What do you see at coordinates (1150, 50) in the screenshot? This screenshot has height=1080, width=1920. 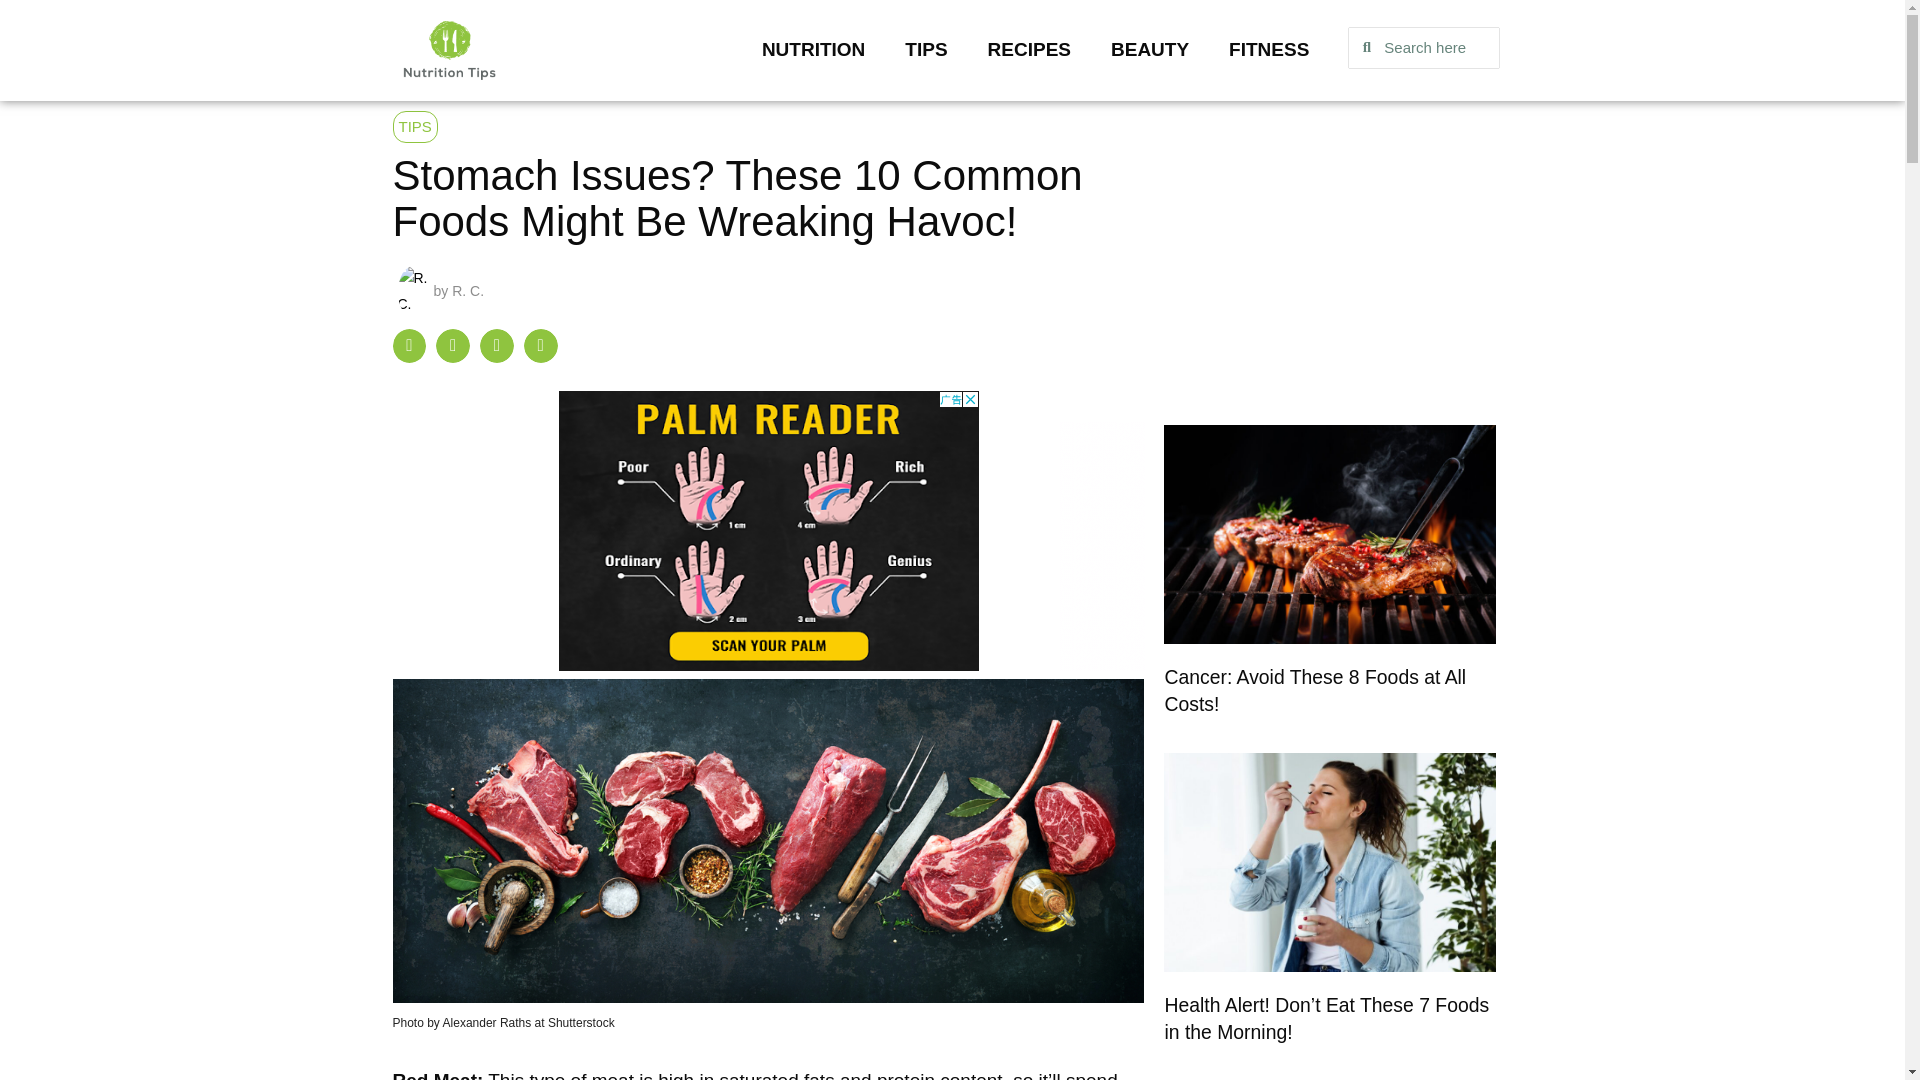 I see `BEAUTY` at bounding box center [1150, 50].